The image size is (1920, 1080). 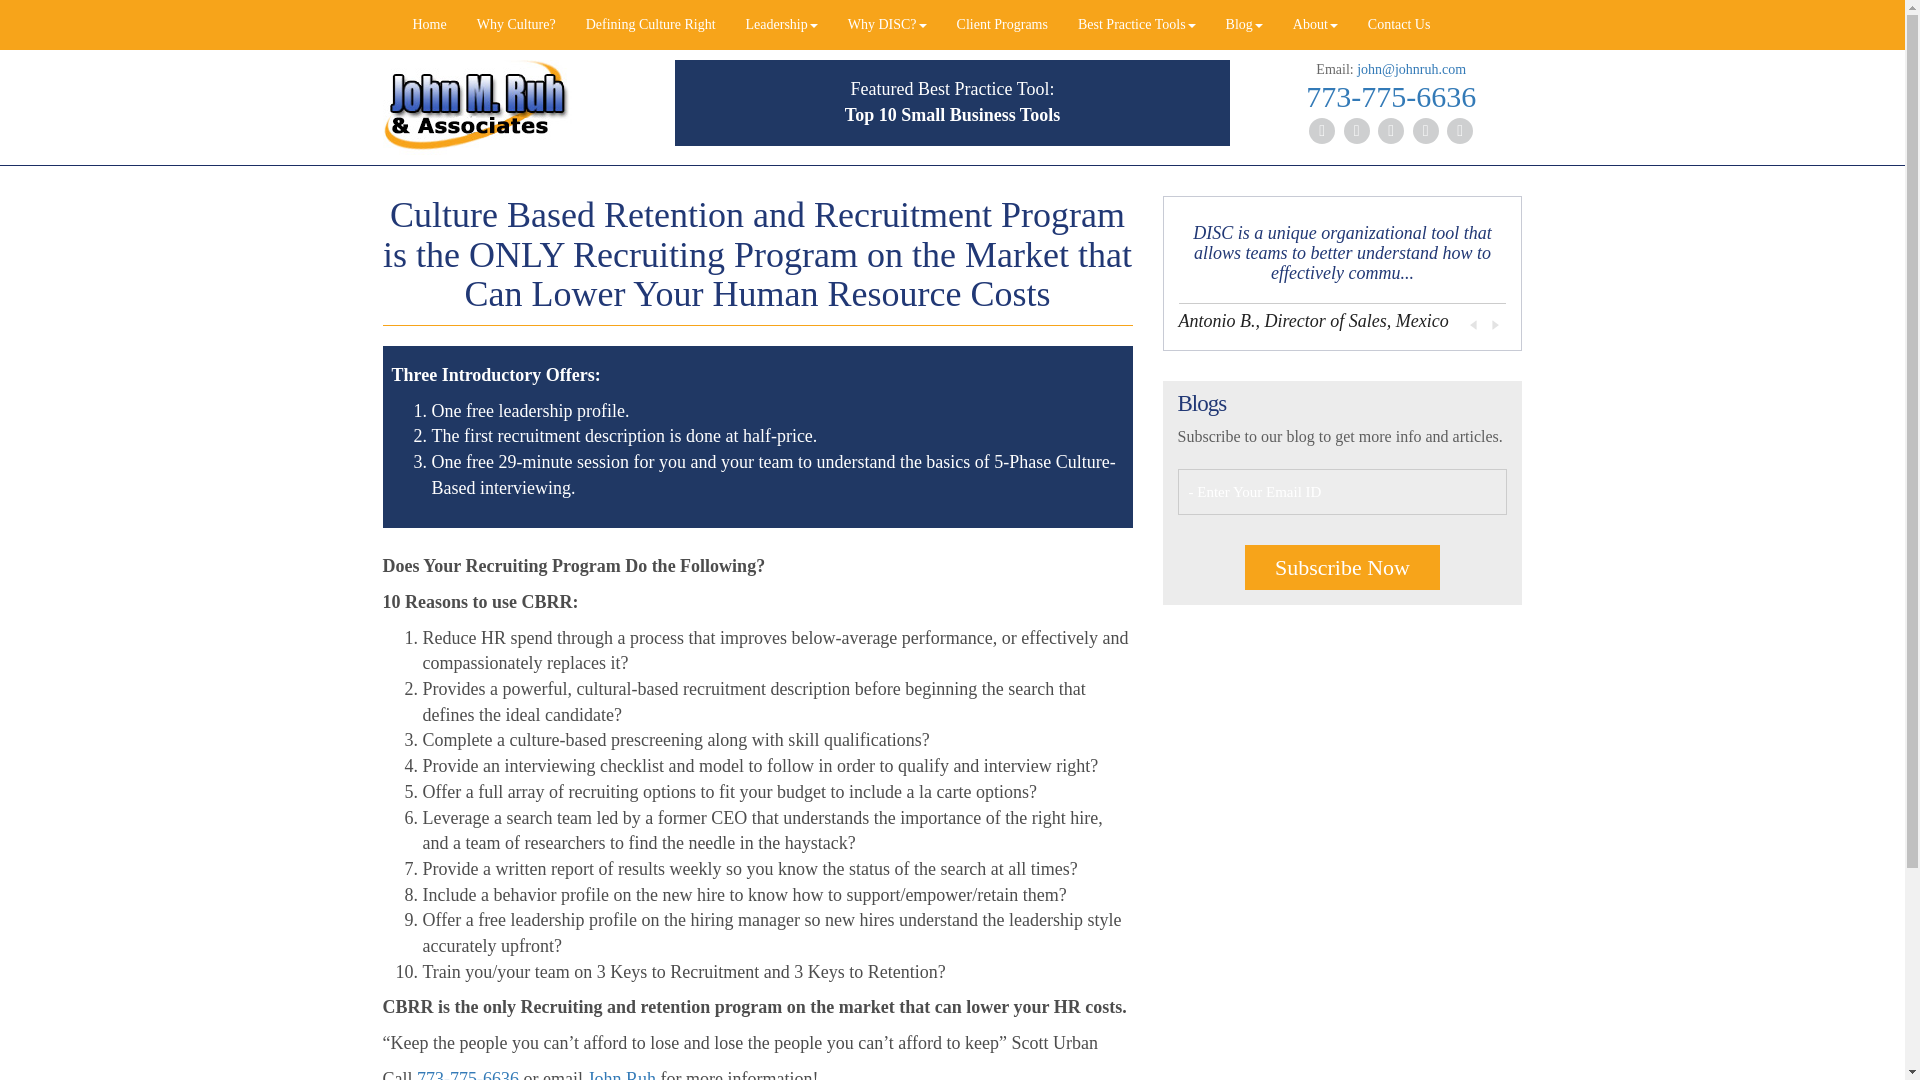 I want to click on Home, so click(x=430, y=24).